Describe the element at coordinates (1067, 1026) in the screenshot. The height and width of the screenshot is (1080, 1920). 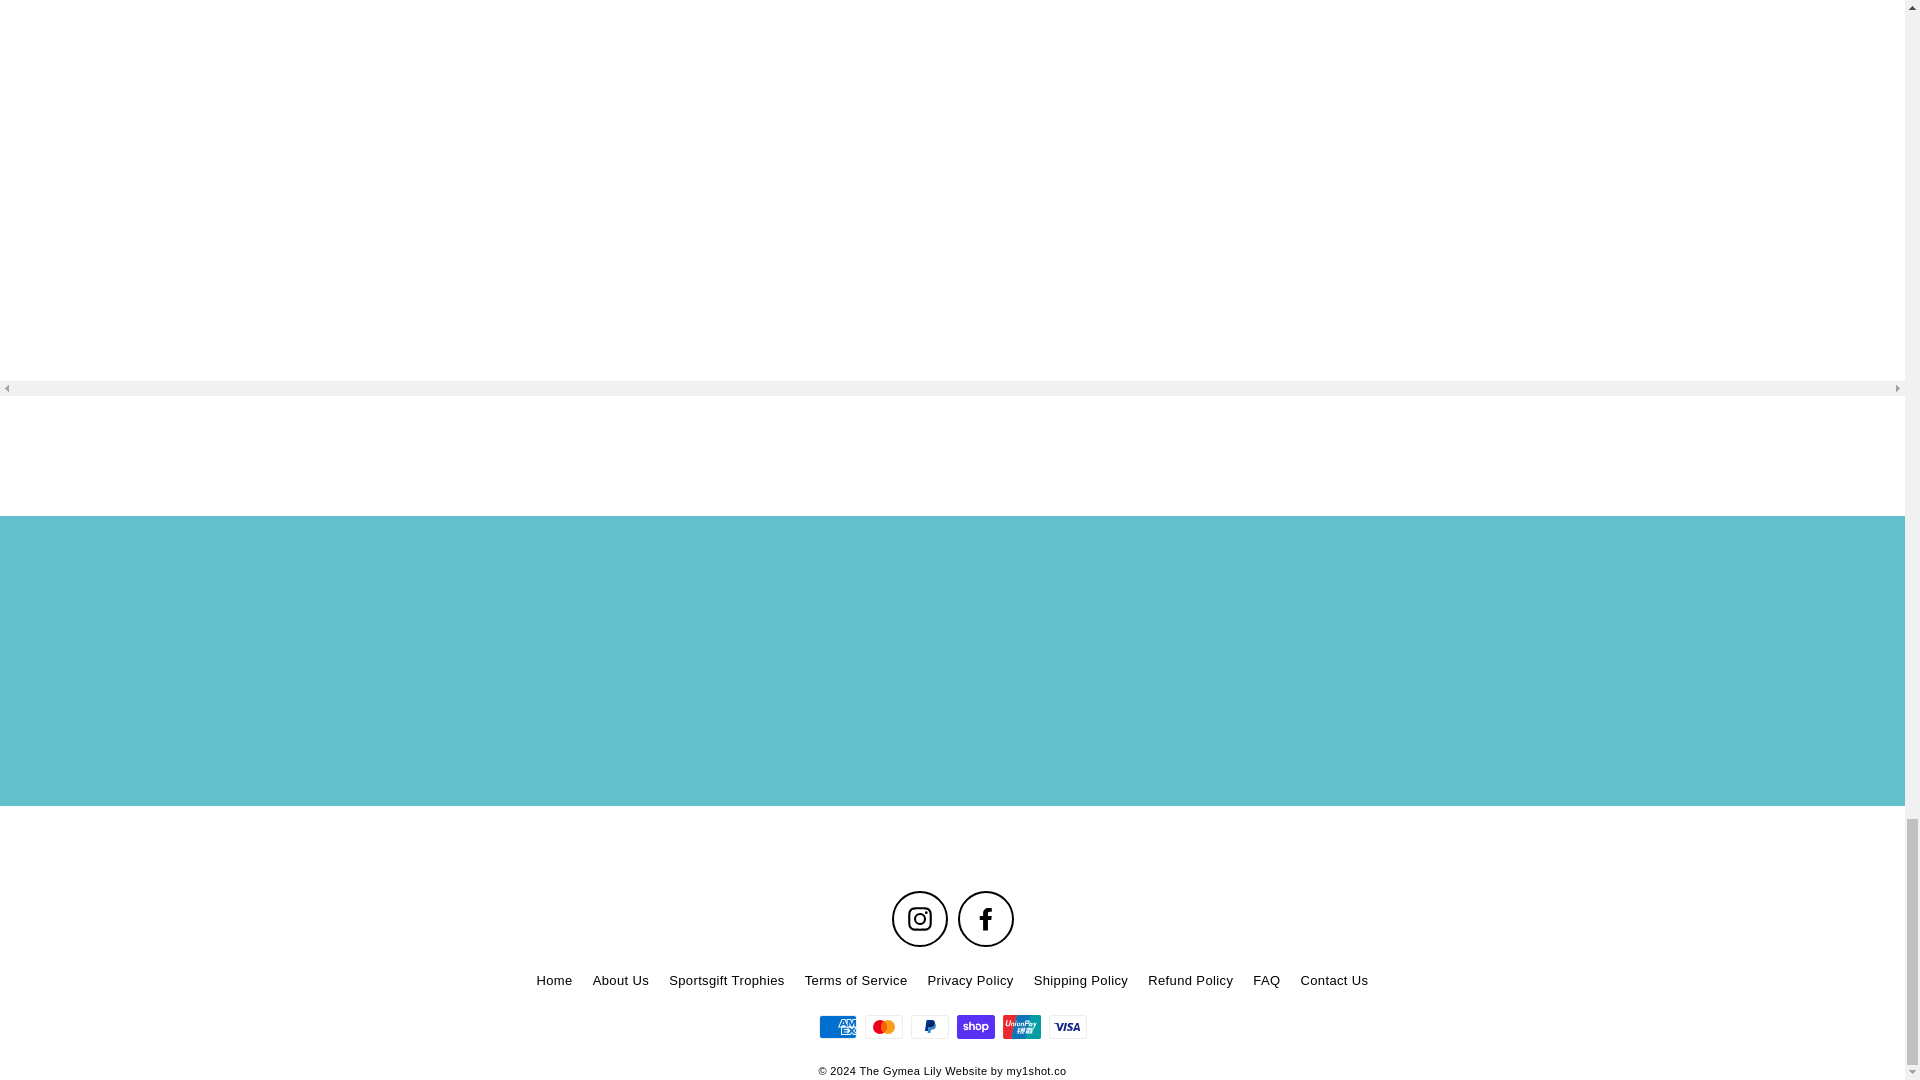
I see `Visa` at that location.